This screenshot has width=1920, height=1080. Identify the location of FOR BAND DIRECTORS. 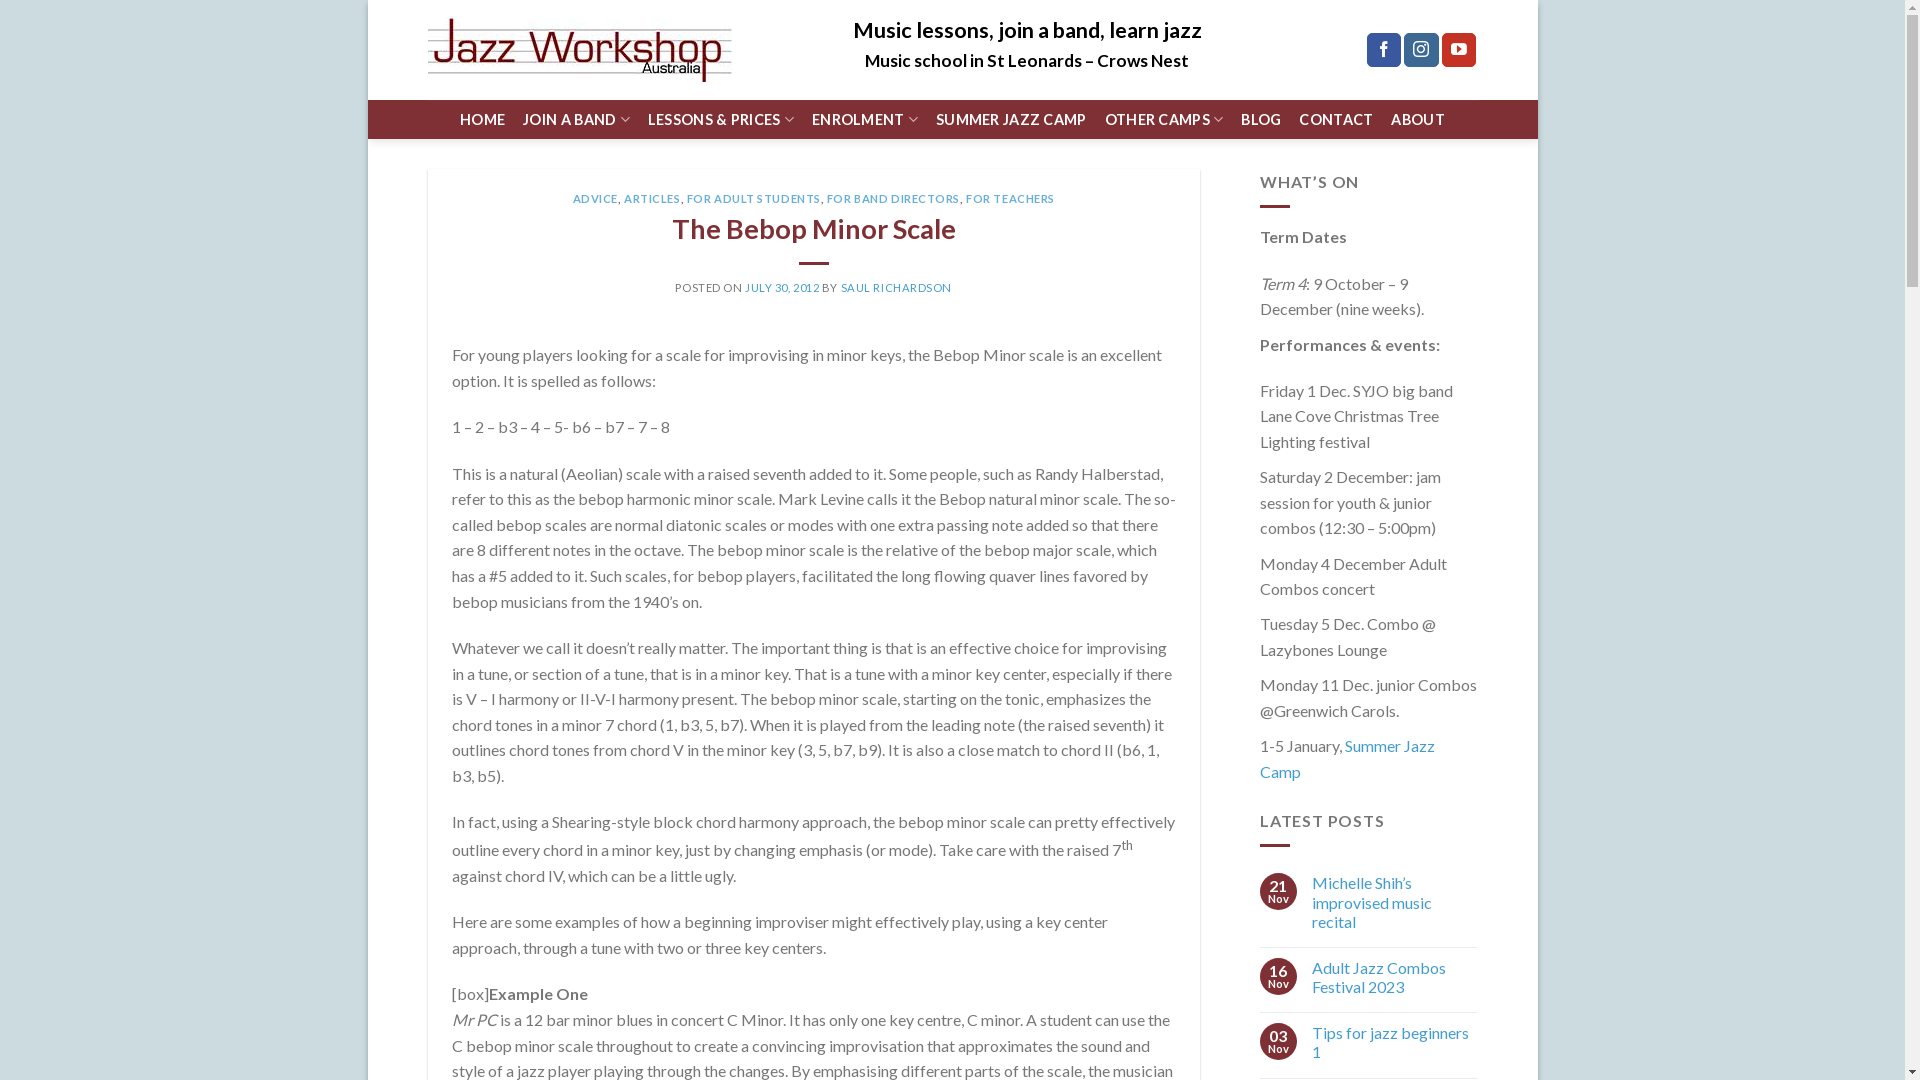
(894, 198).